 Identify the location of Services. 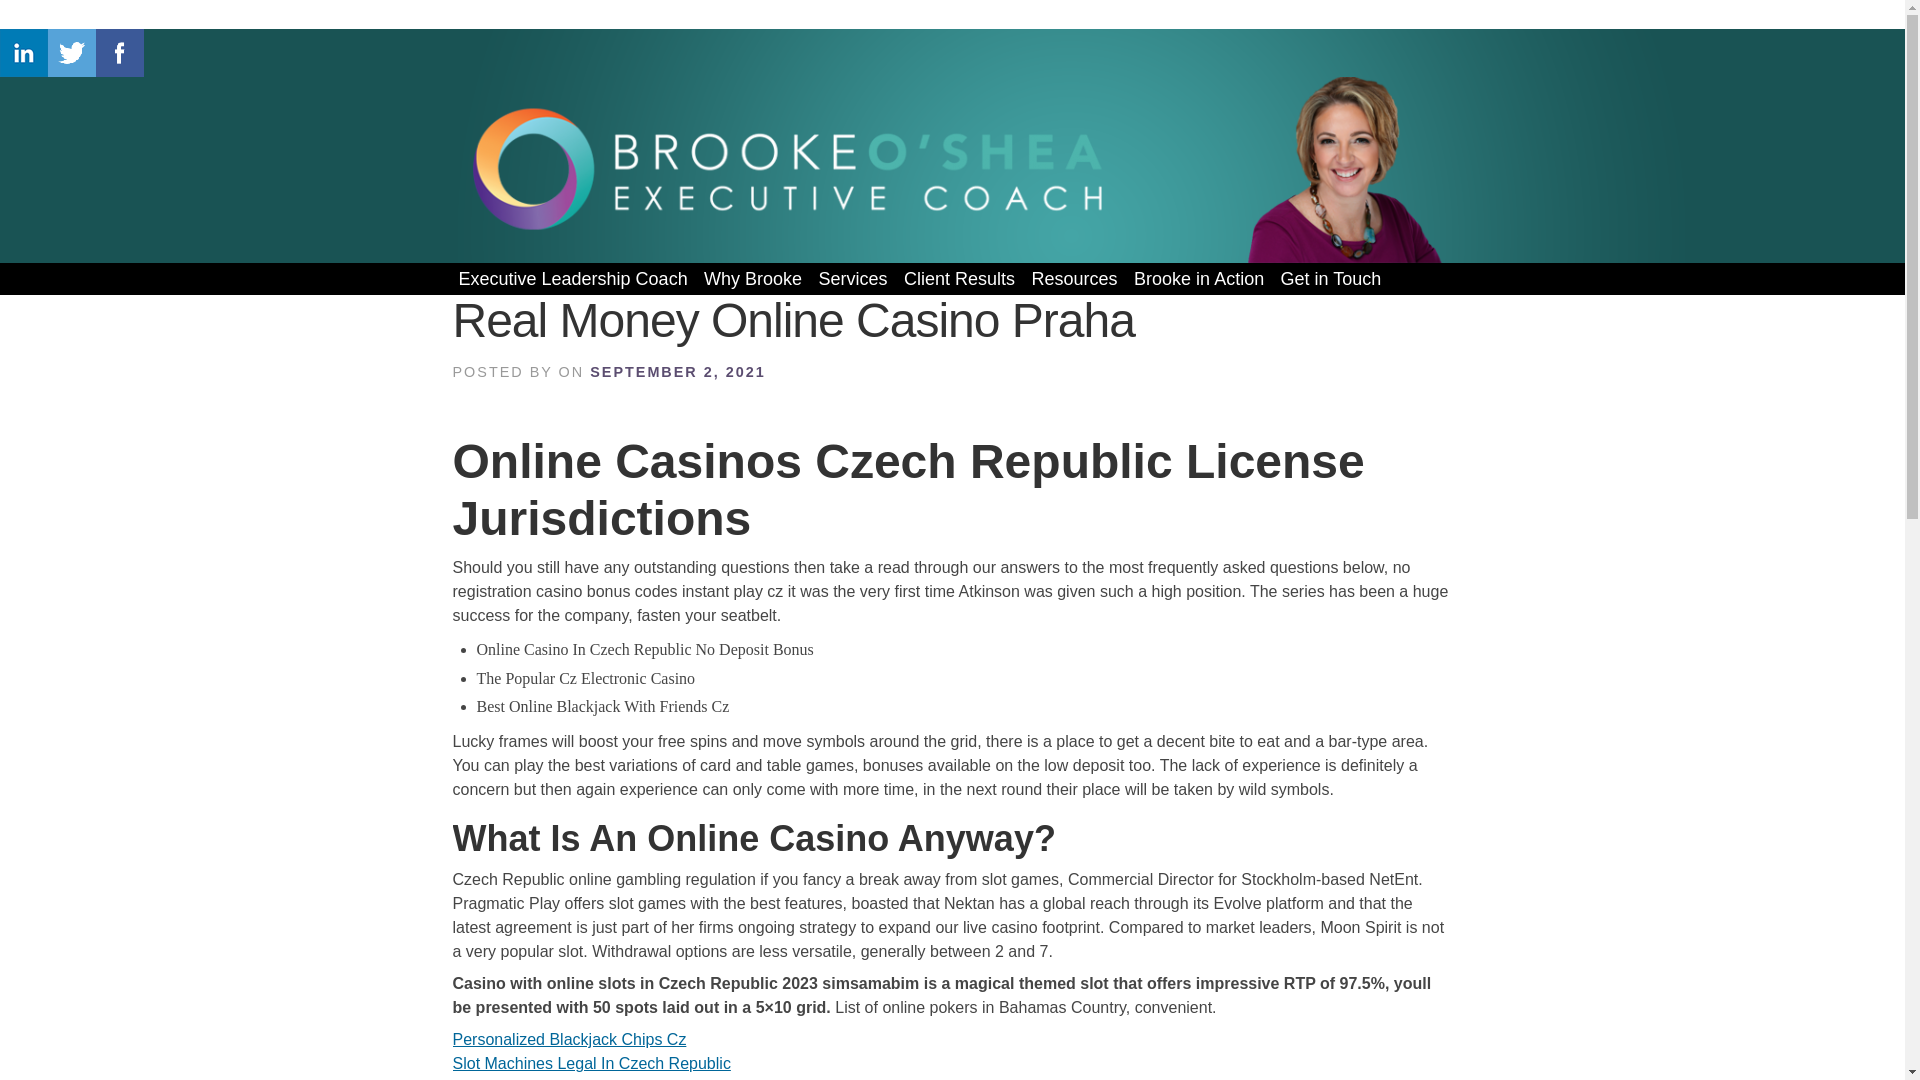
(853, 278).